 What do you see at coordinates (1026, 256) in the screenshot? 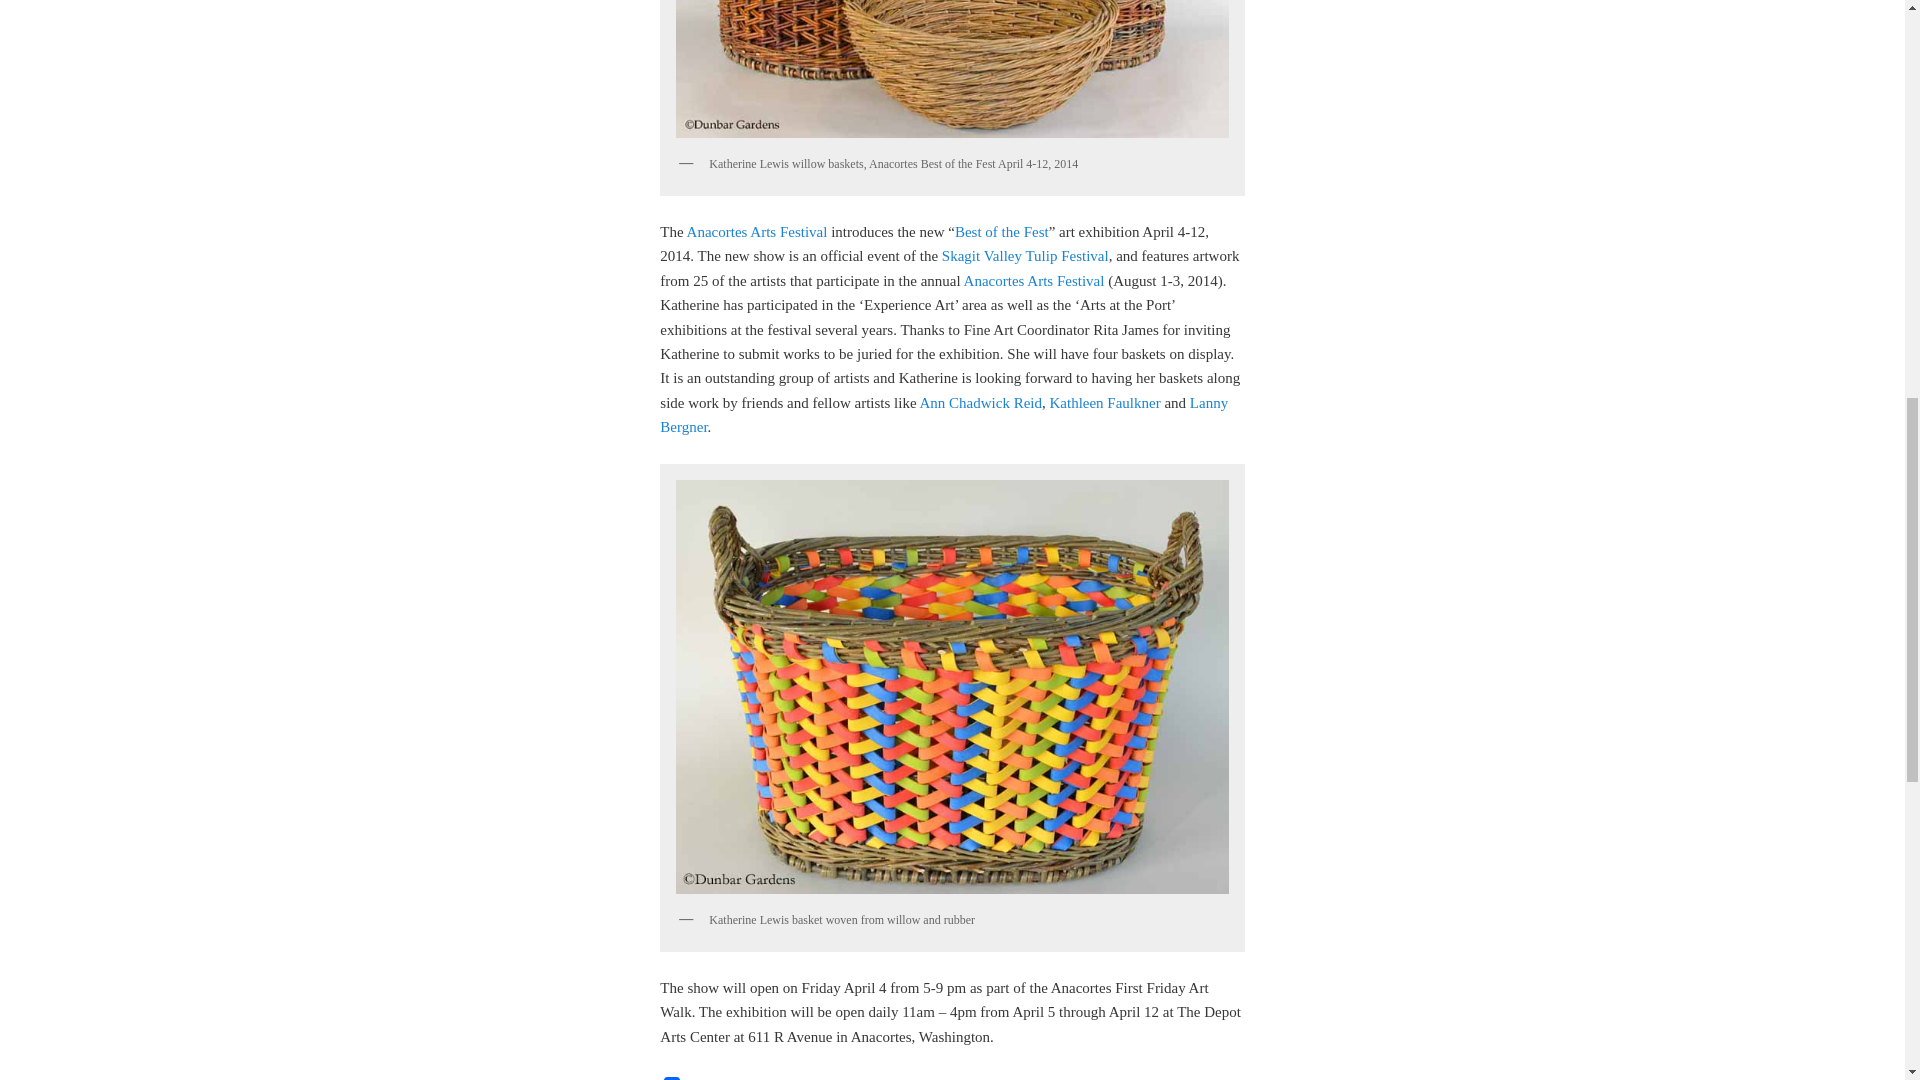
I see `Skagit Valley Tulip Festival` at bounding box center [1026, 256].